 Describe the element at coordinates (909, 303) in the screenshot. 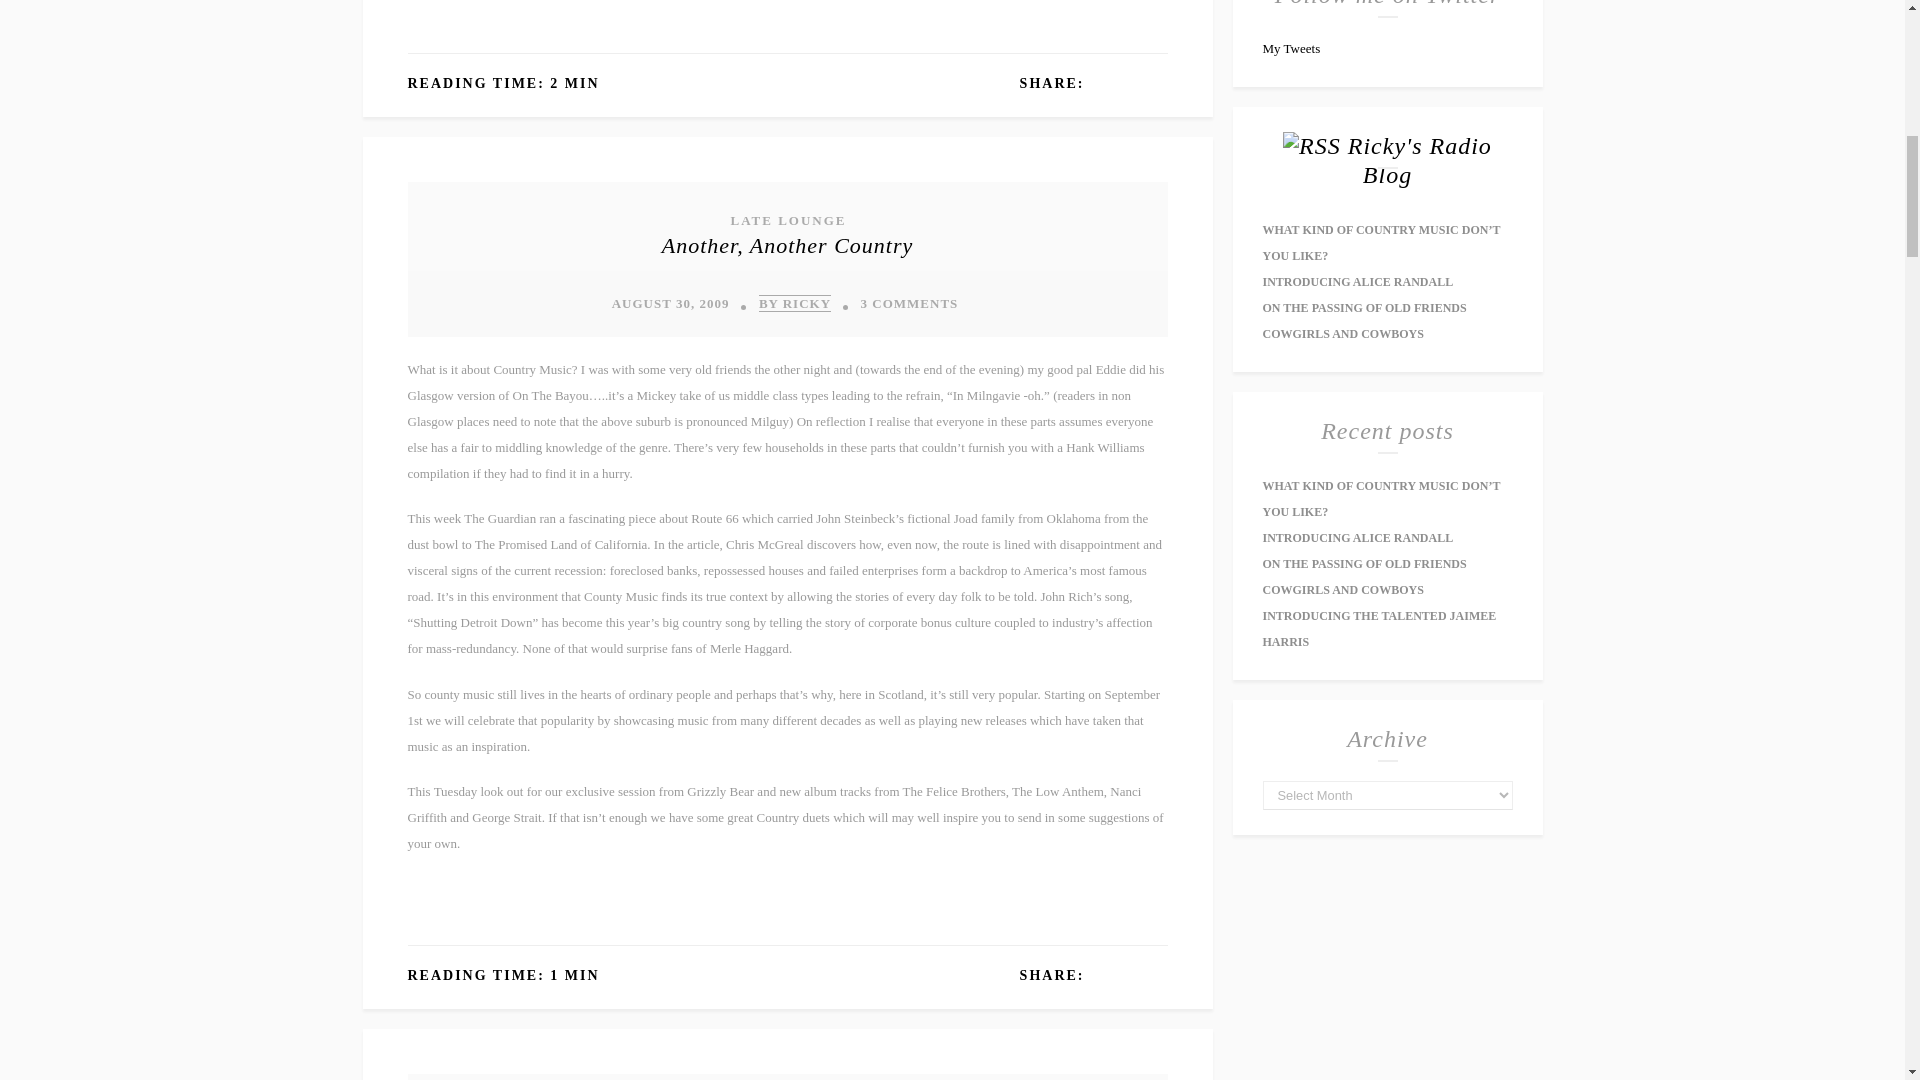

I see `3 COMMENTS` at that location.